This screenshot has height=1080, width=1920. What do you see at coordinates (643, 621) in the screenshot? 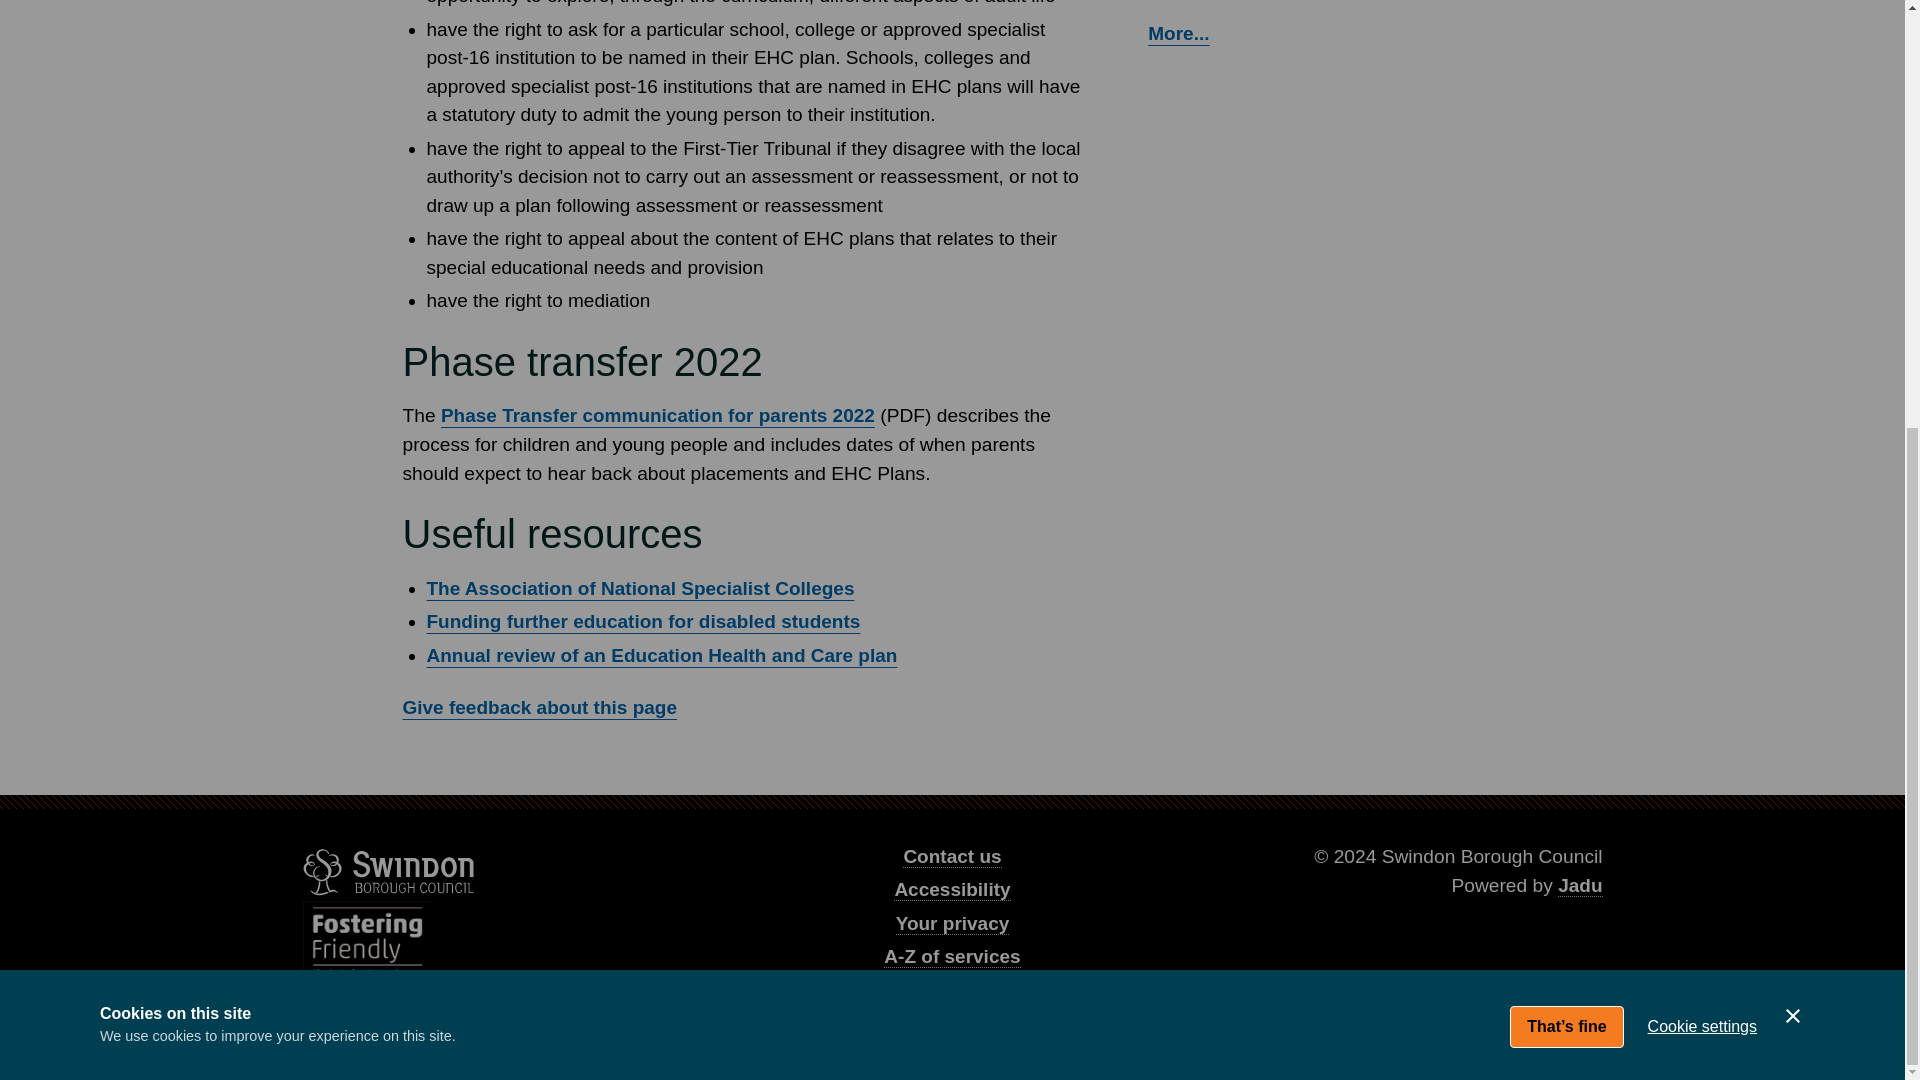
I see `Funding further education for disabled students` at bounding box center [643, 621].